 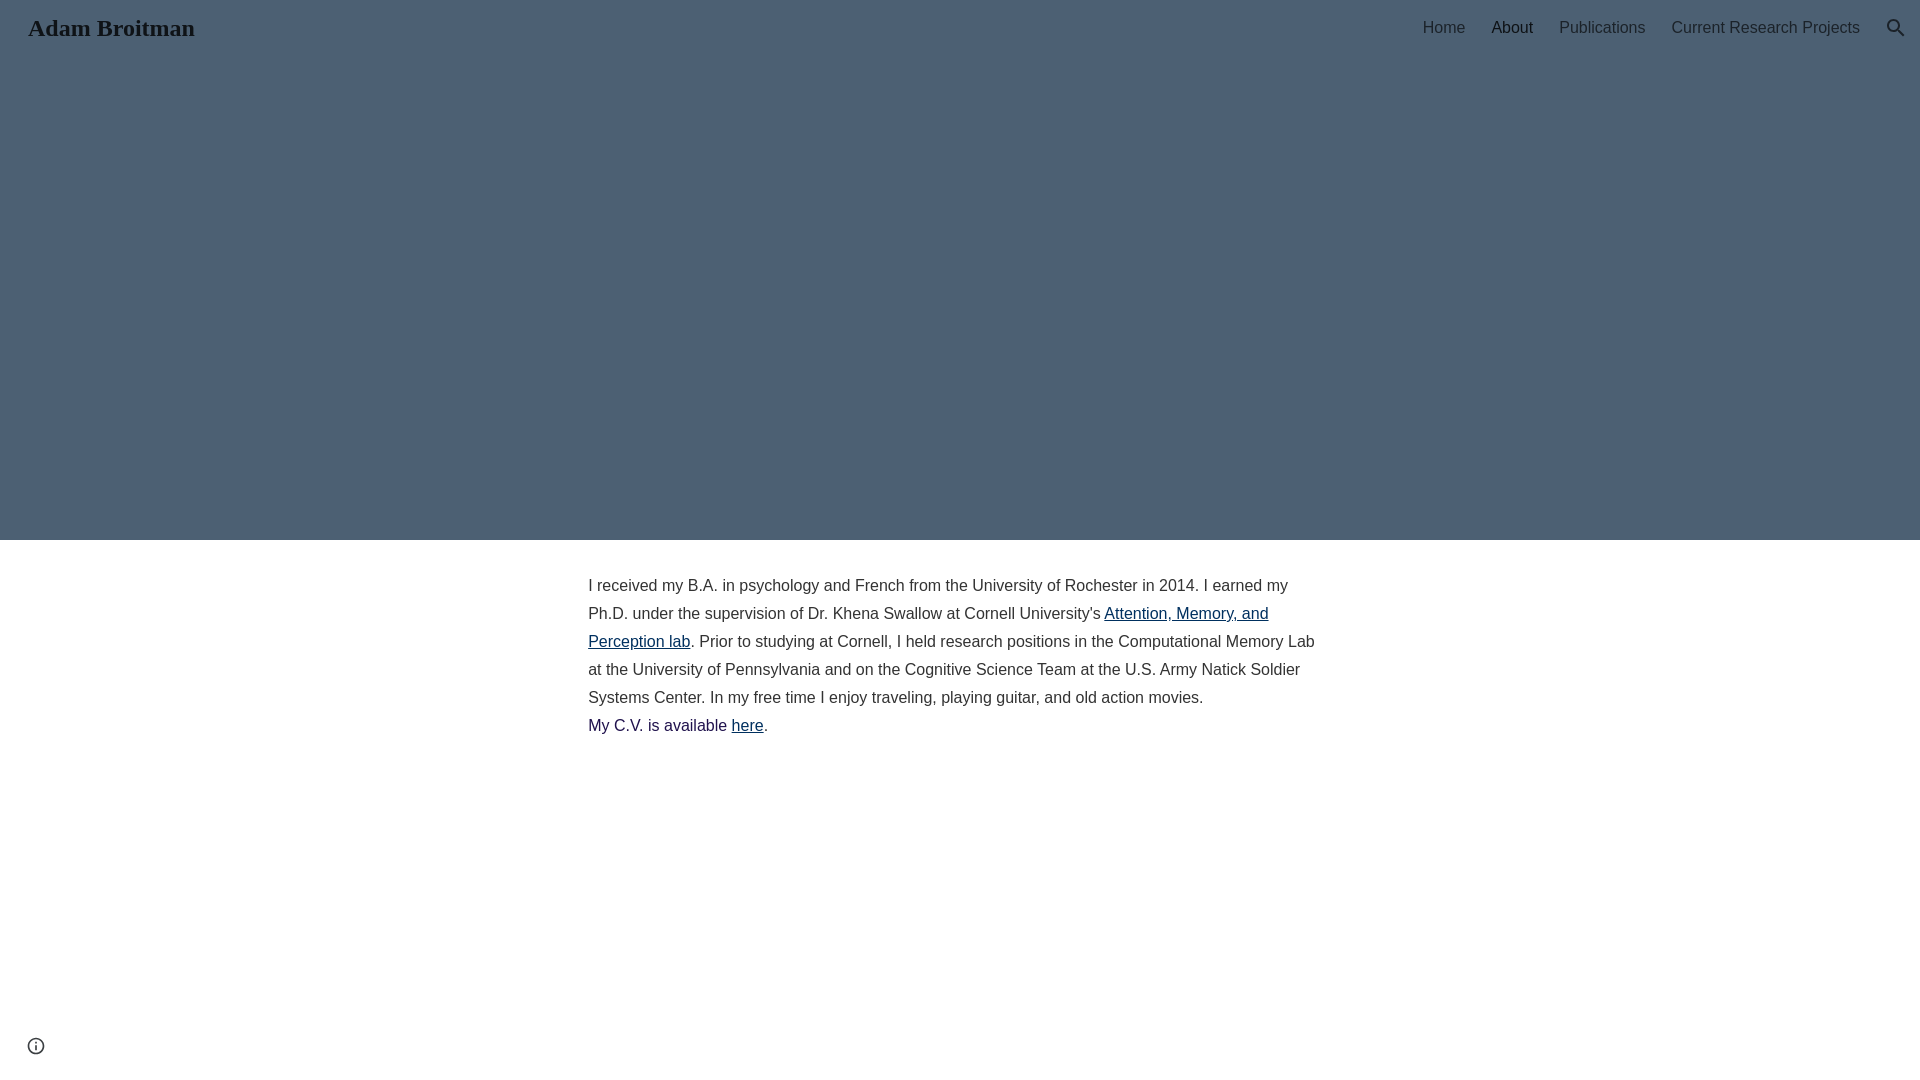 What do you see at coordinates (1765, 28) in the screenshot?
I see `Current Research Projects` at bounding box center [1765, 28].